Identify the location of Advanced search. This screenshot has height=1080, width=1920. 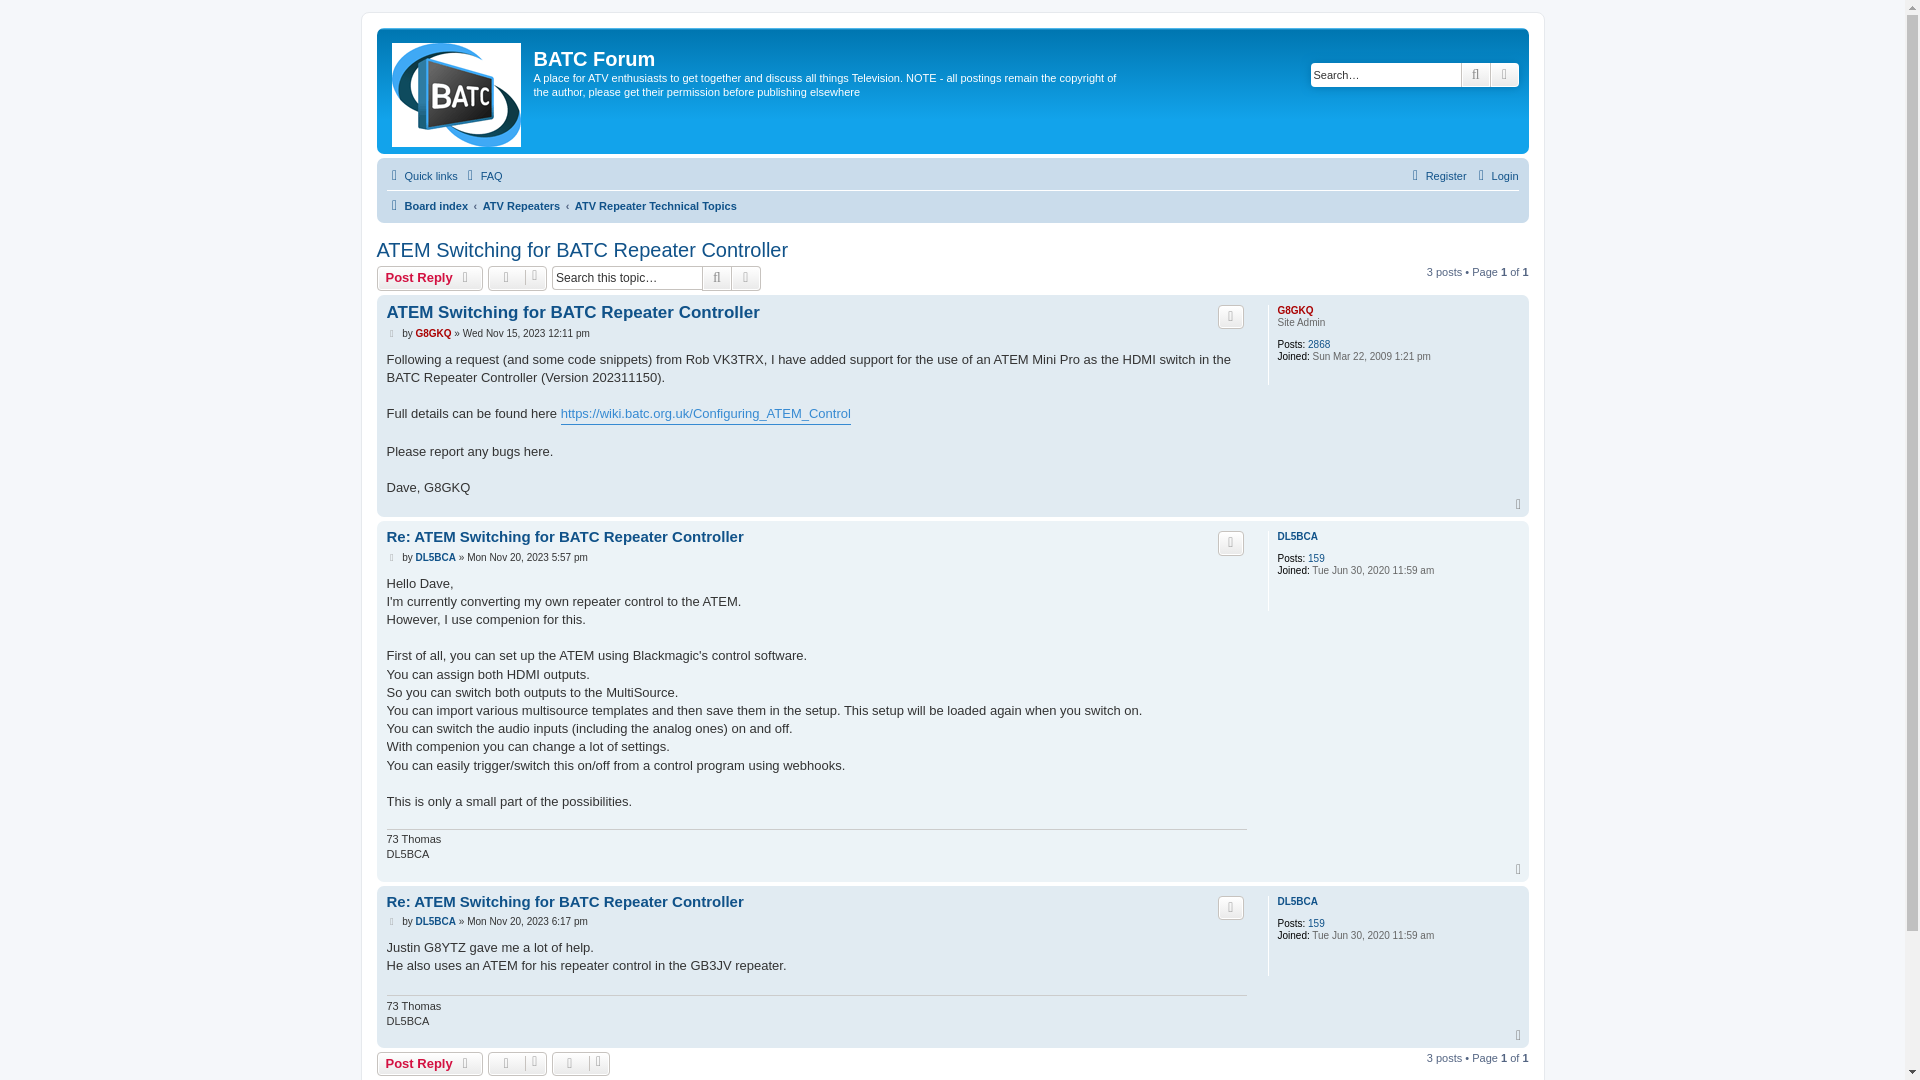
(1504, 74).